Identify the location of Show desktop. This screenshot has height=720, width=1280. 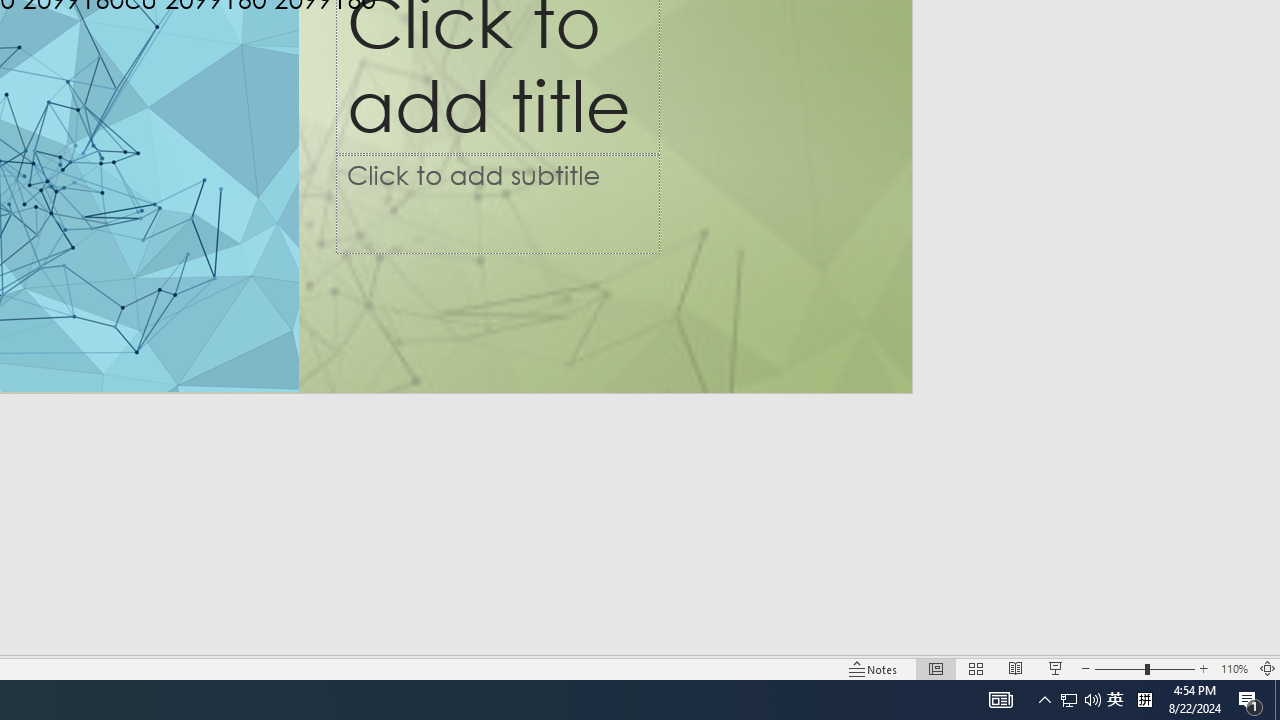
(1115, 700).